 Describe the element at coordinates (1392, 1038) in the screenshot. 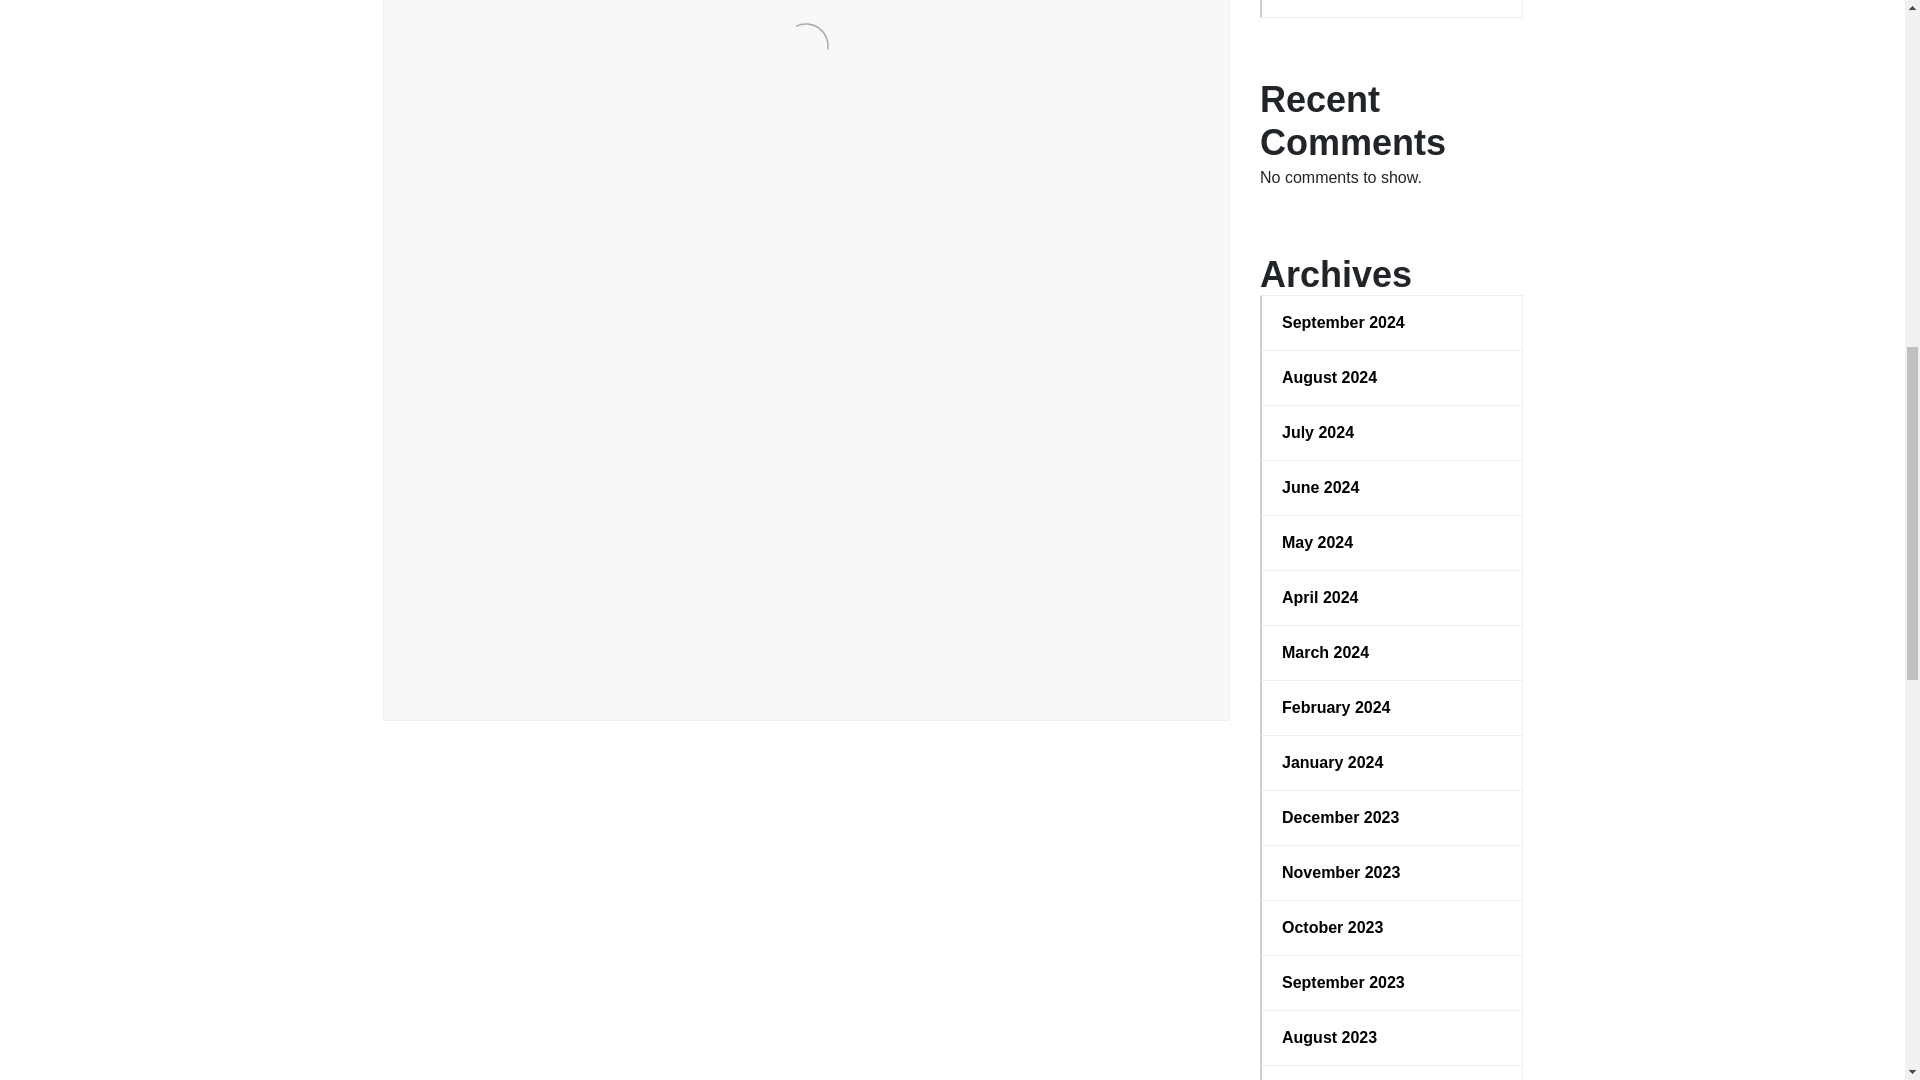

I see `August 2023` at that location.